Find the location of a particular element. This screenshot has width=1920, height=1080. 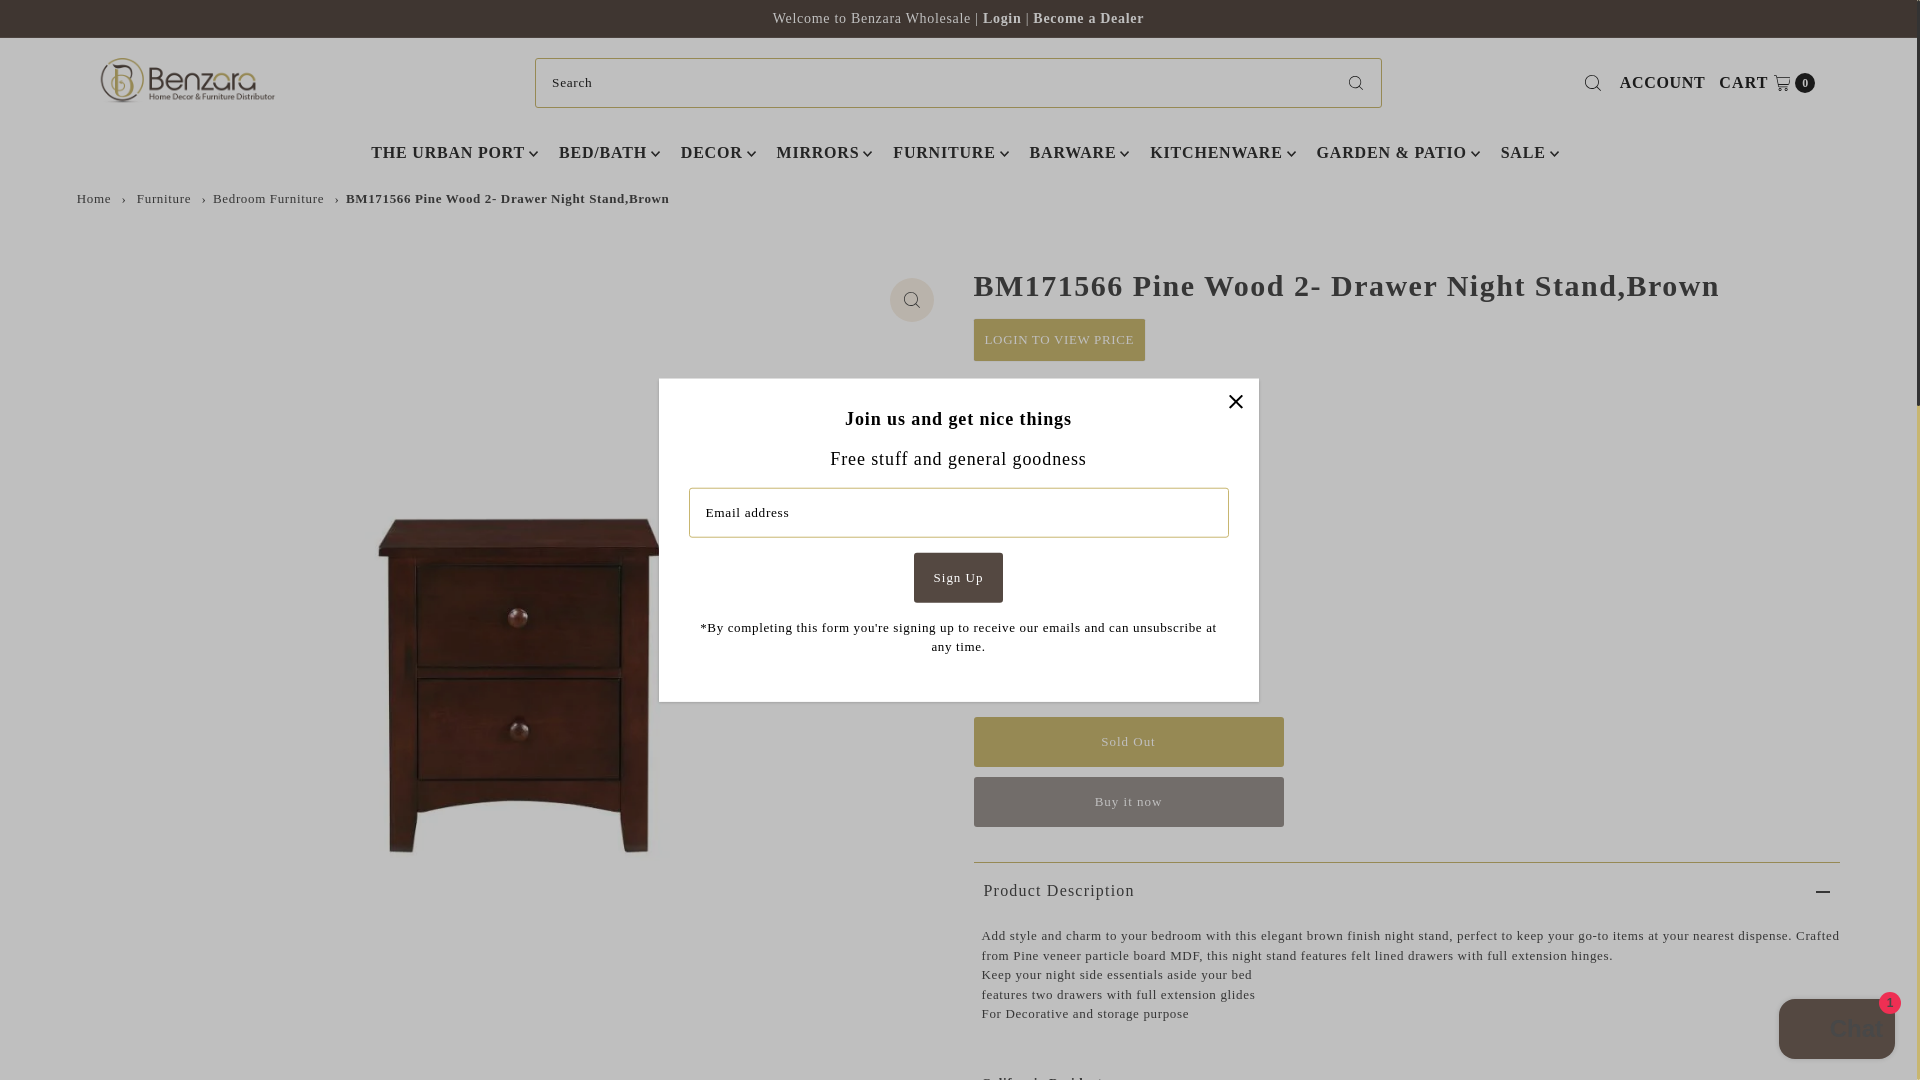

Furniture is located at coordinates (163, 198).